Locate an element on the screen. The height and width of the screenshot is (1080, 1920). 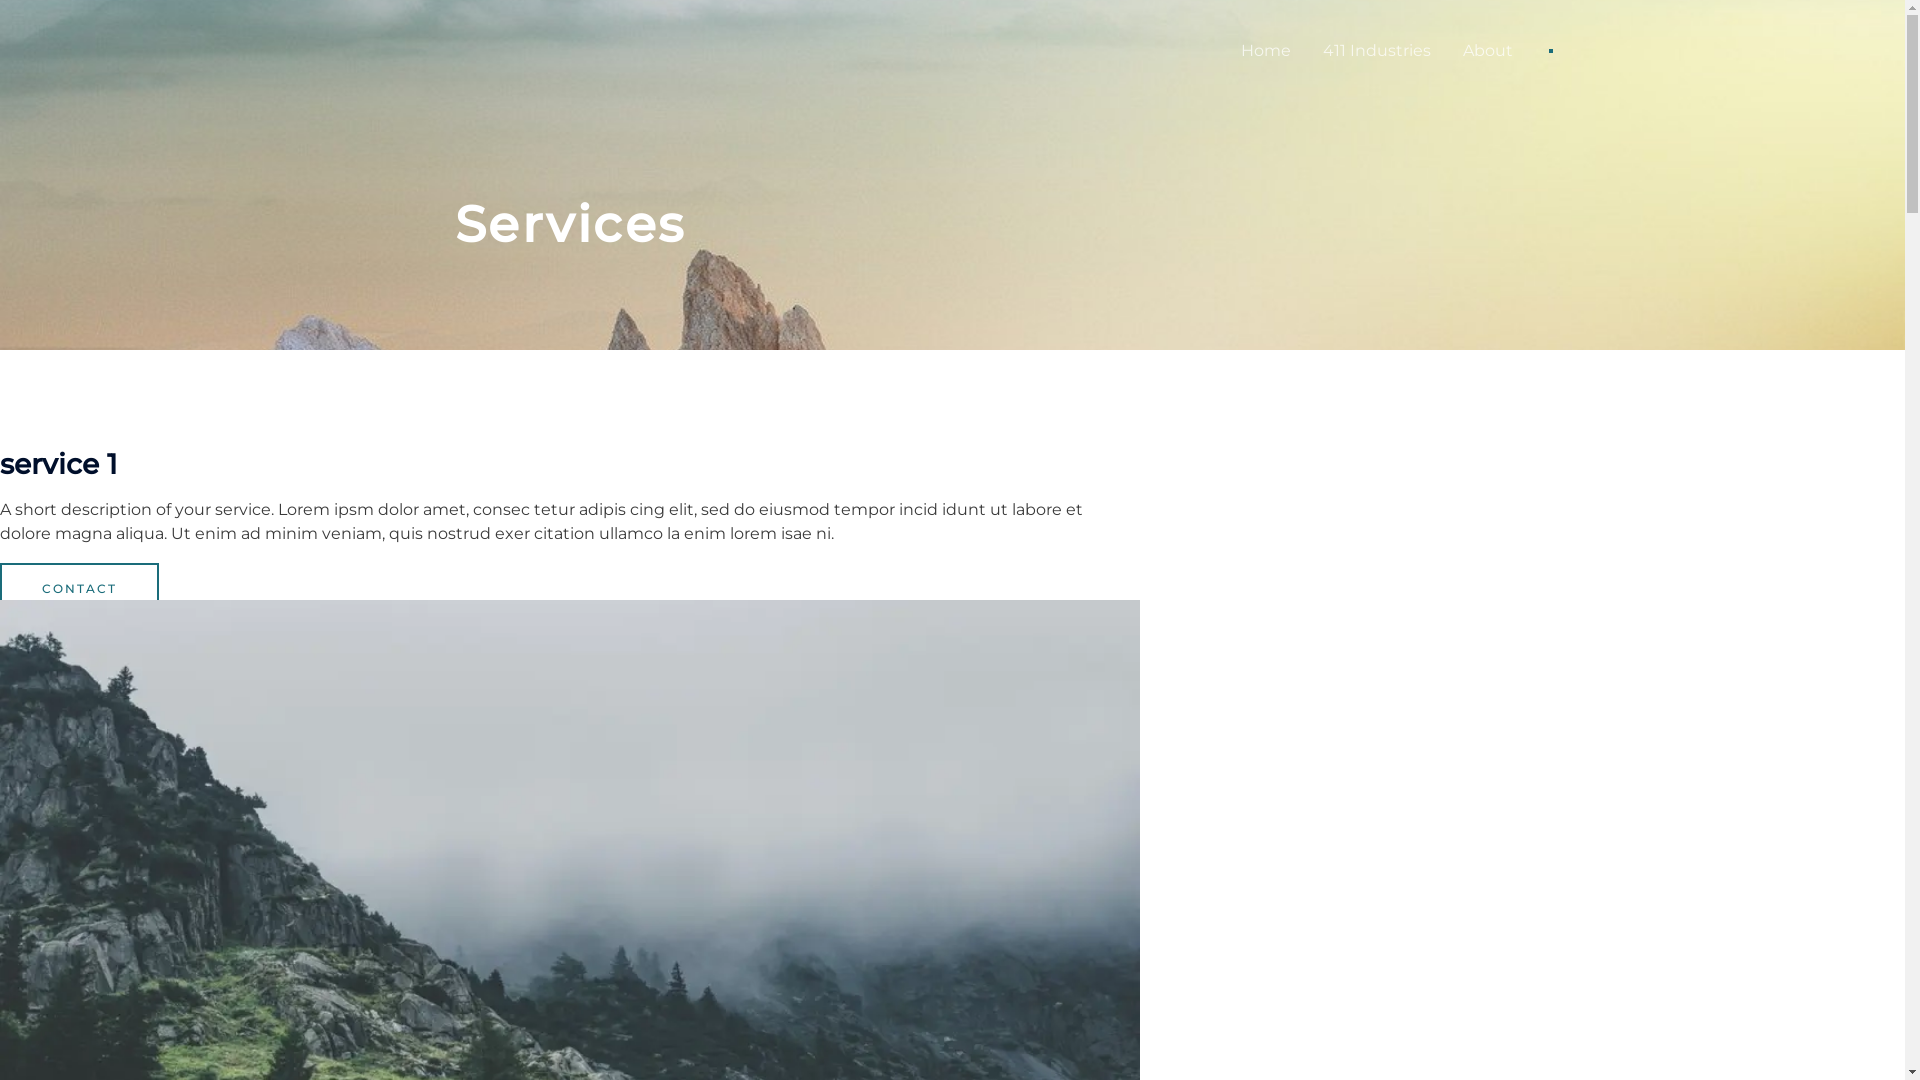
Home is located at coordinates (1265, 51).